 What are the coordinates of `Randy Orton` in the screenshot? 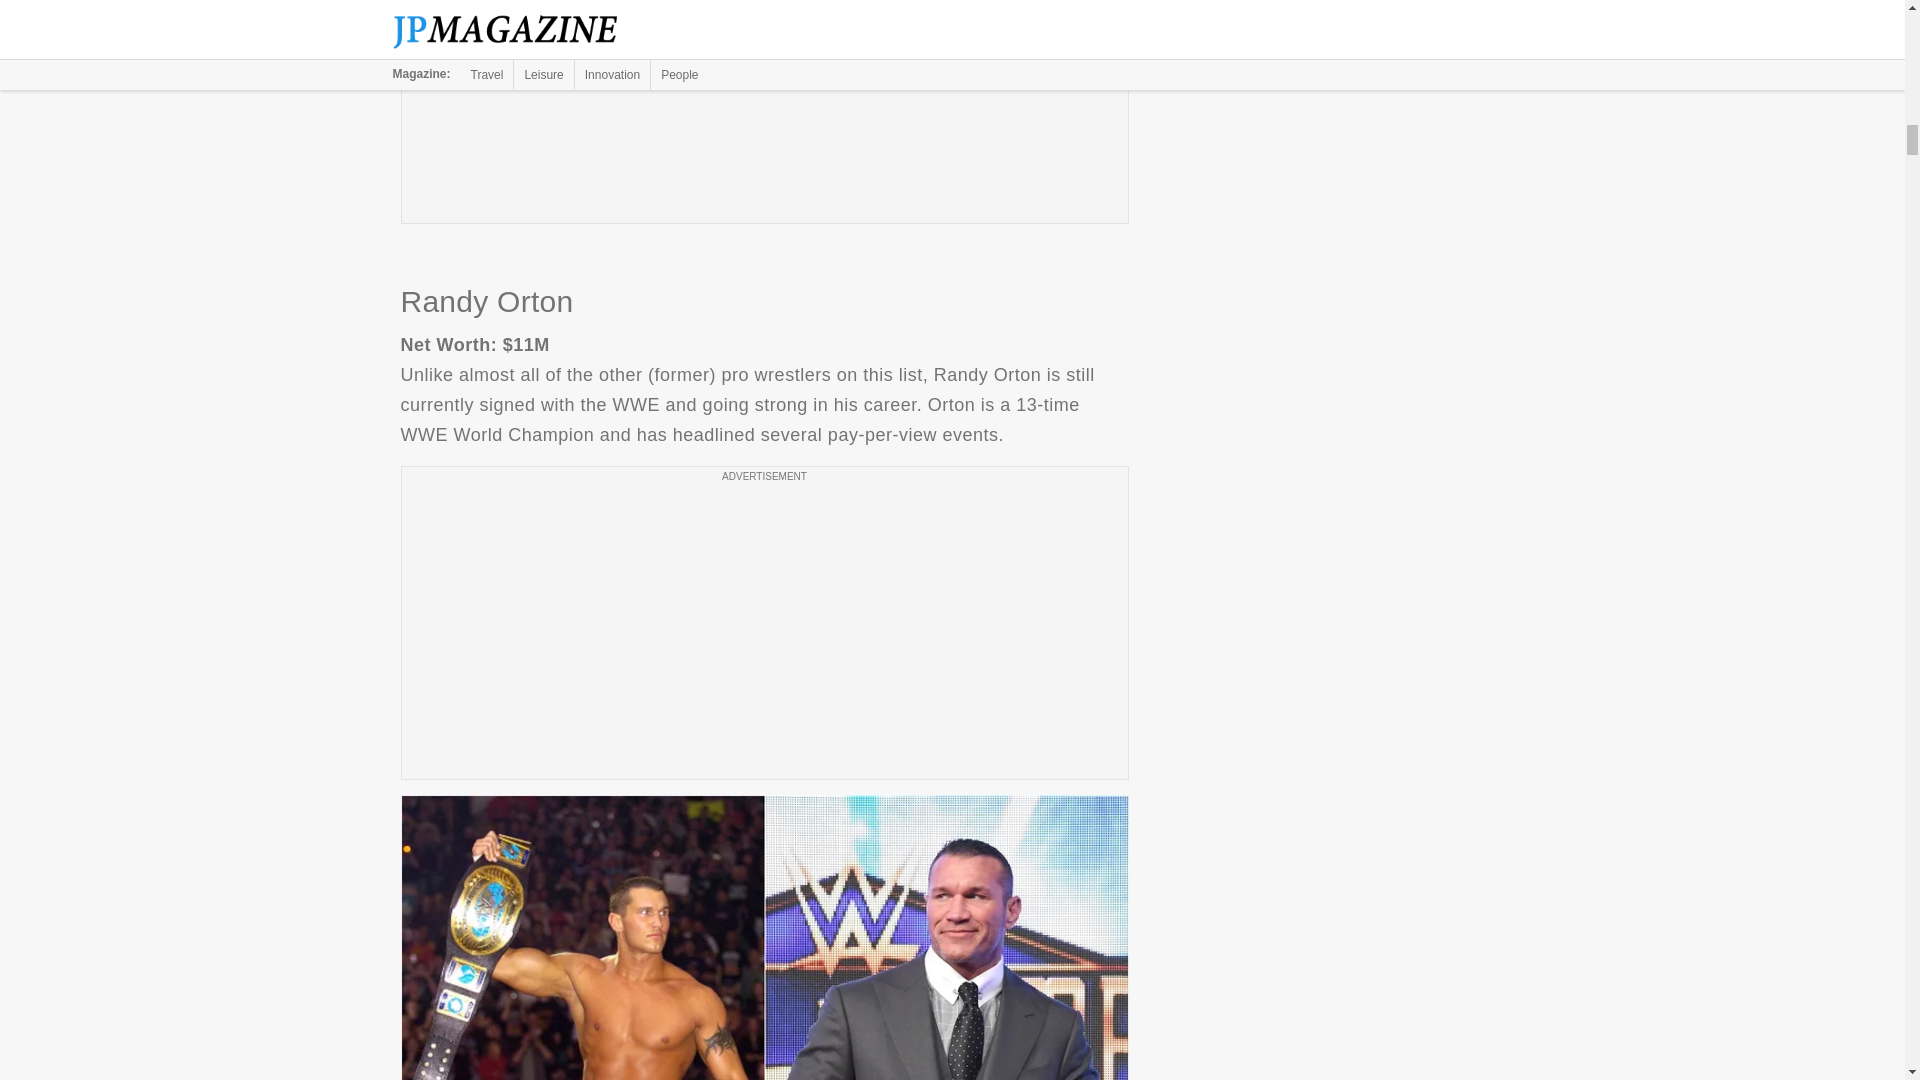 It's located at (764, 937).